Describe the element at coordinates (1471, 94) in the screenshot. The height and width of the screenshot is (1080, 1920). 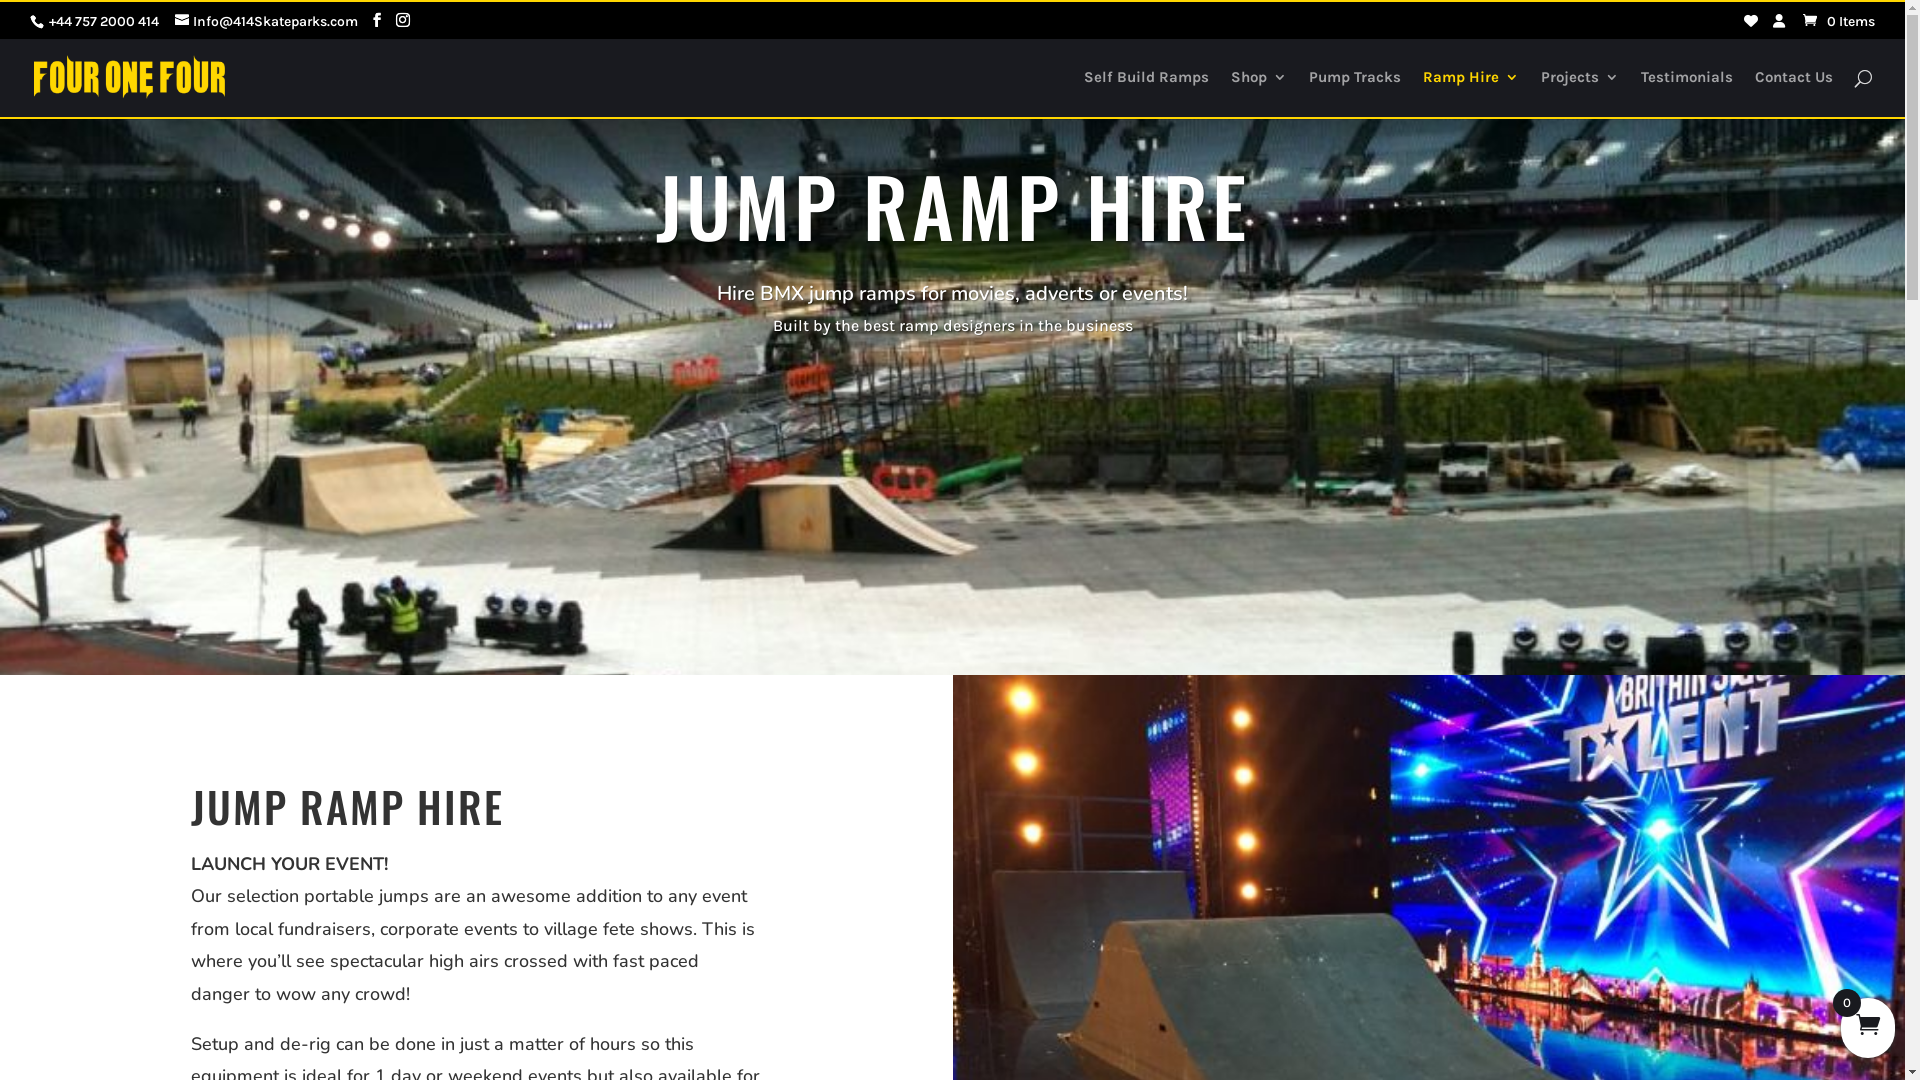
I see `Ramp Hire` at that location.